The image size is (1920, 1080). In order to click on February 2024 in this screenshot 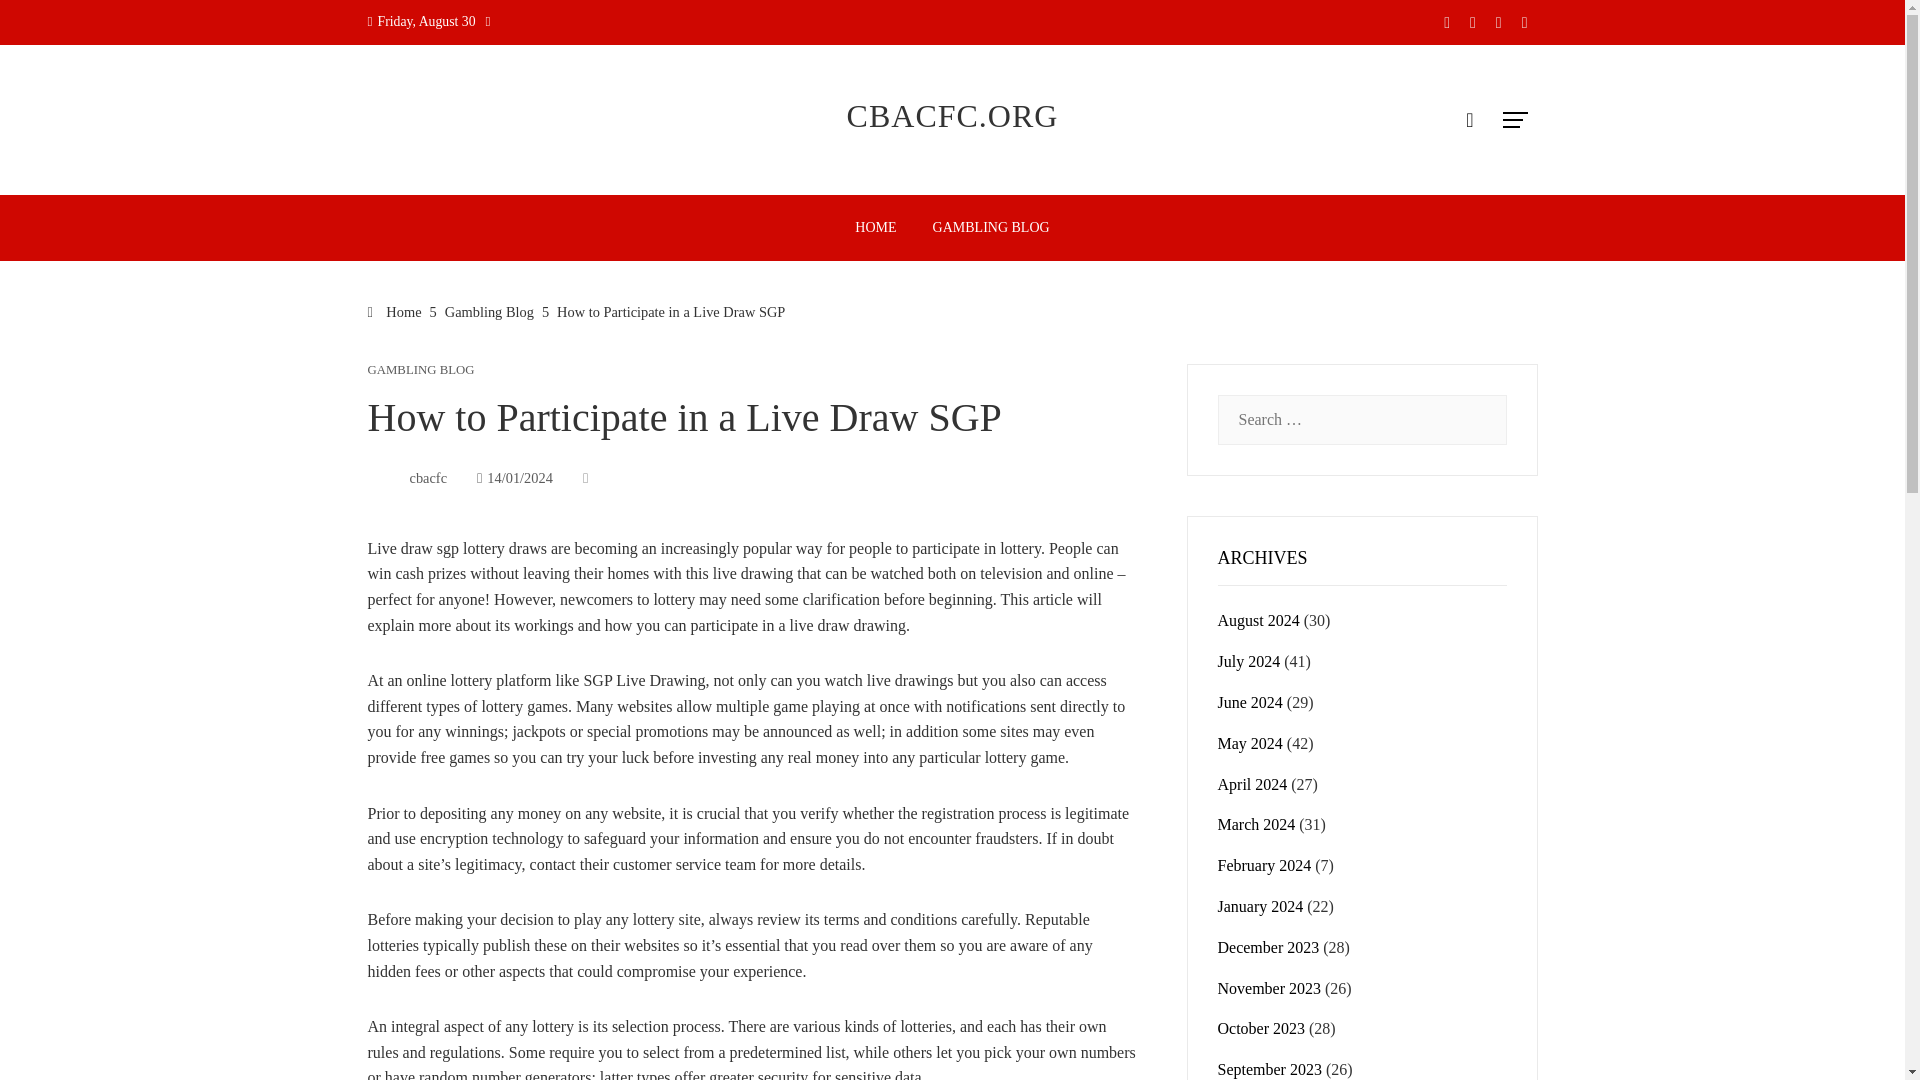, I will do `click(1264, 865)`.